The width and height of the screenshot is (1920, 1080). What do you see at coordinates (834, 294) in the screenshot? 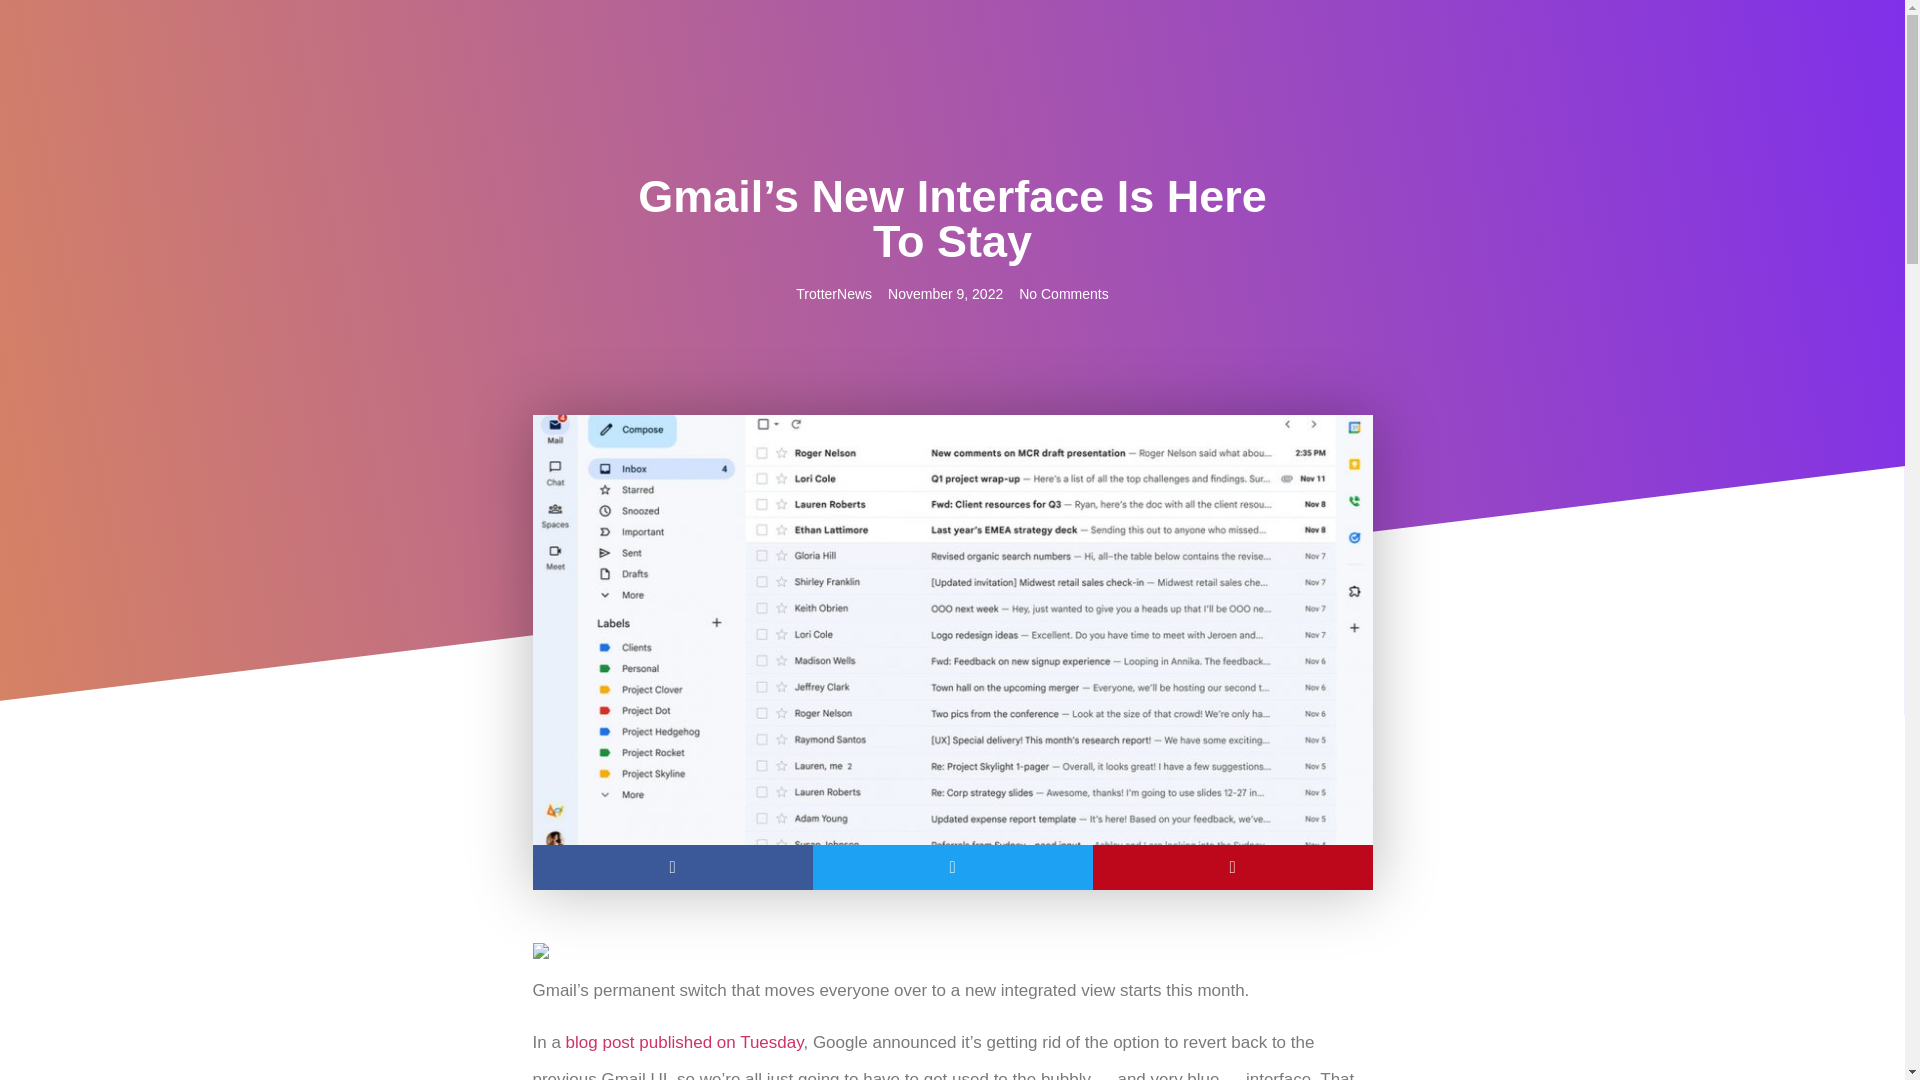
I see `TrotterNews` at bounding box center [834, 294].